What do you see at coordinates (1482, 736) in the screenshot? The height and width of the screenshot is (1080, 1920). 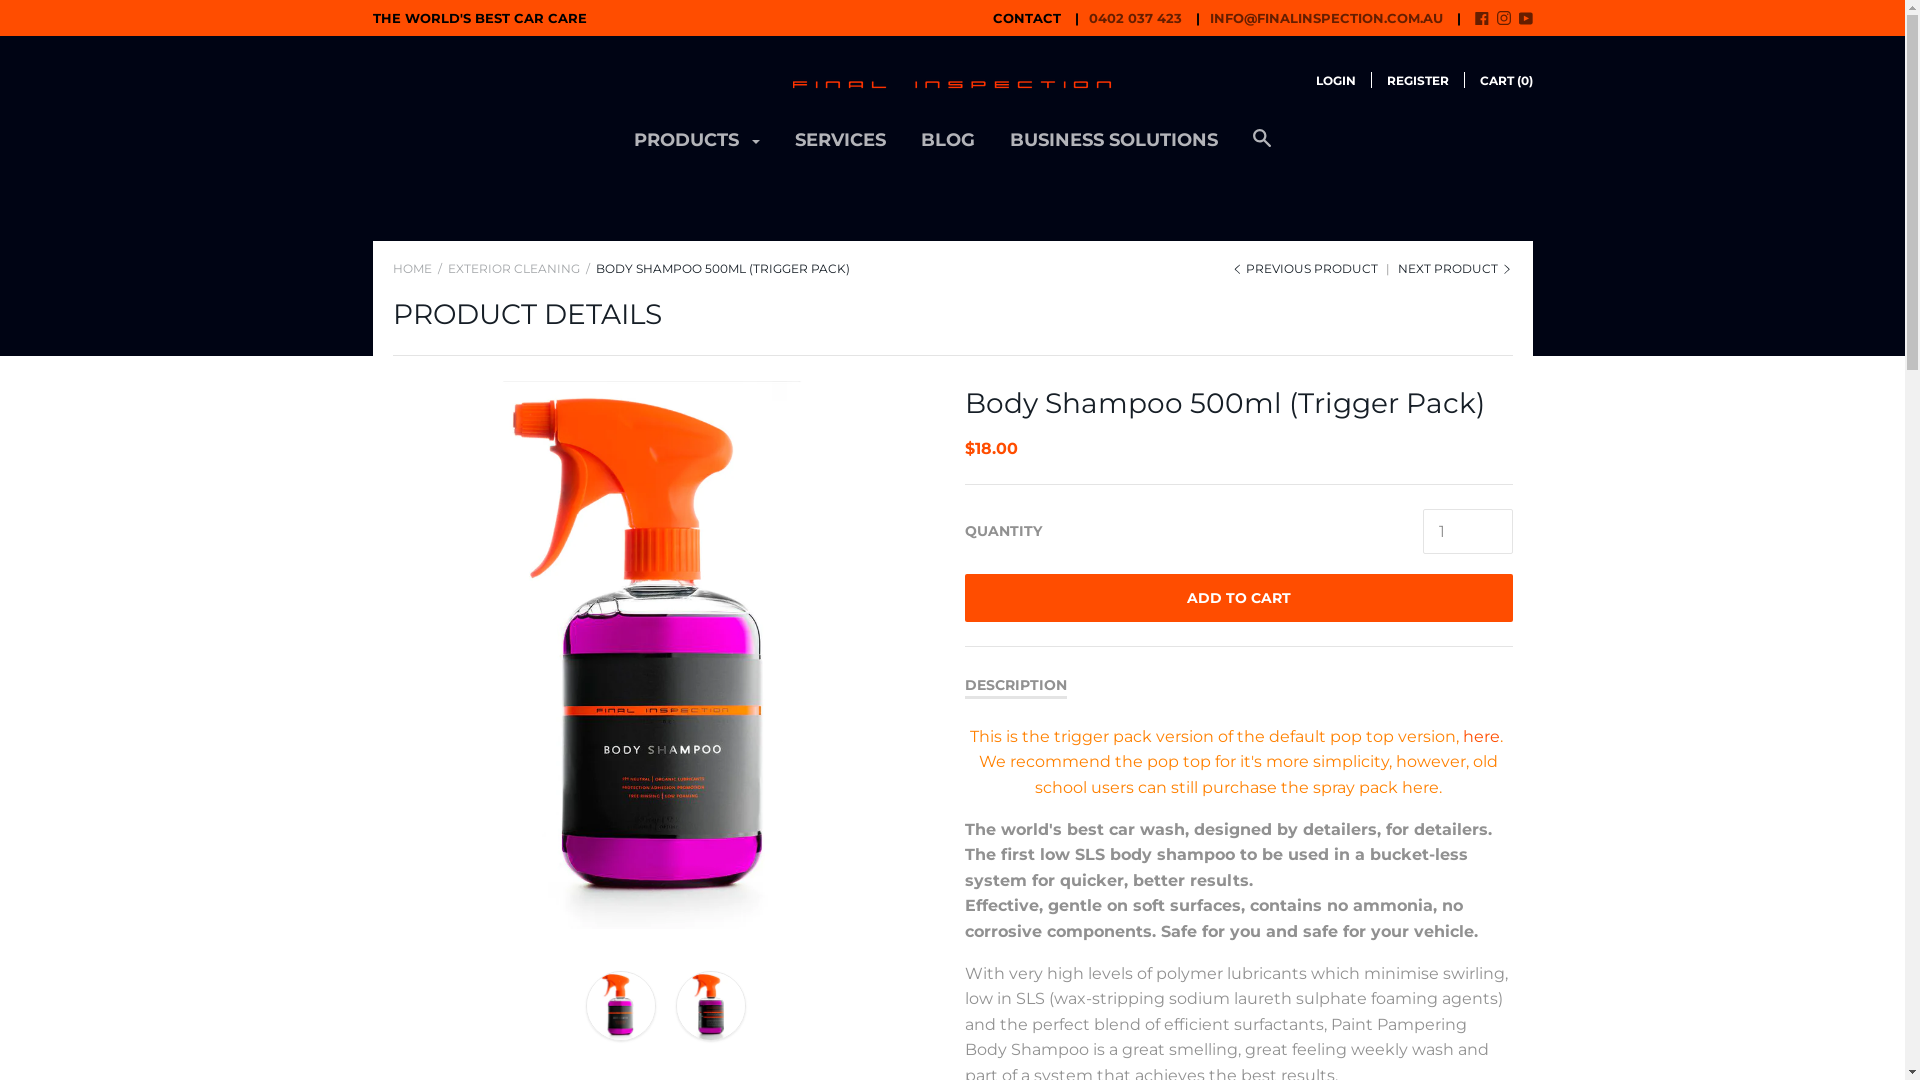 I see `here` at bounding box center [1482, 736].